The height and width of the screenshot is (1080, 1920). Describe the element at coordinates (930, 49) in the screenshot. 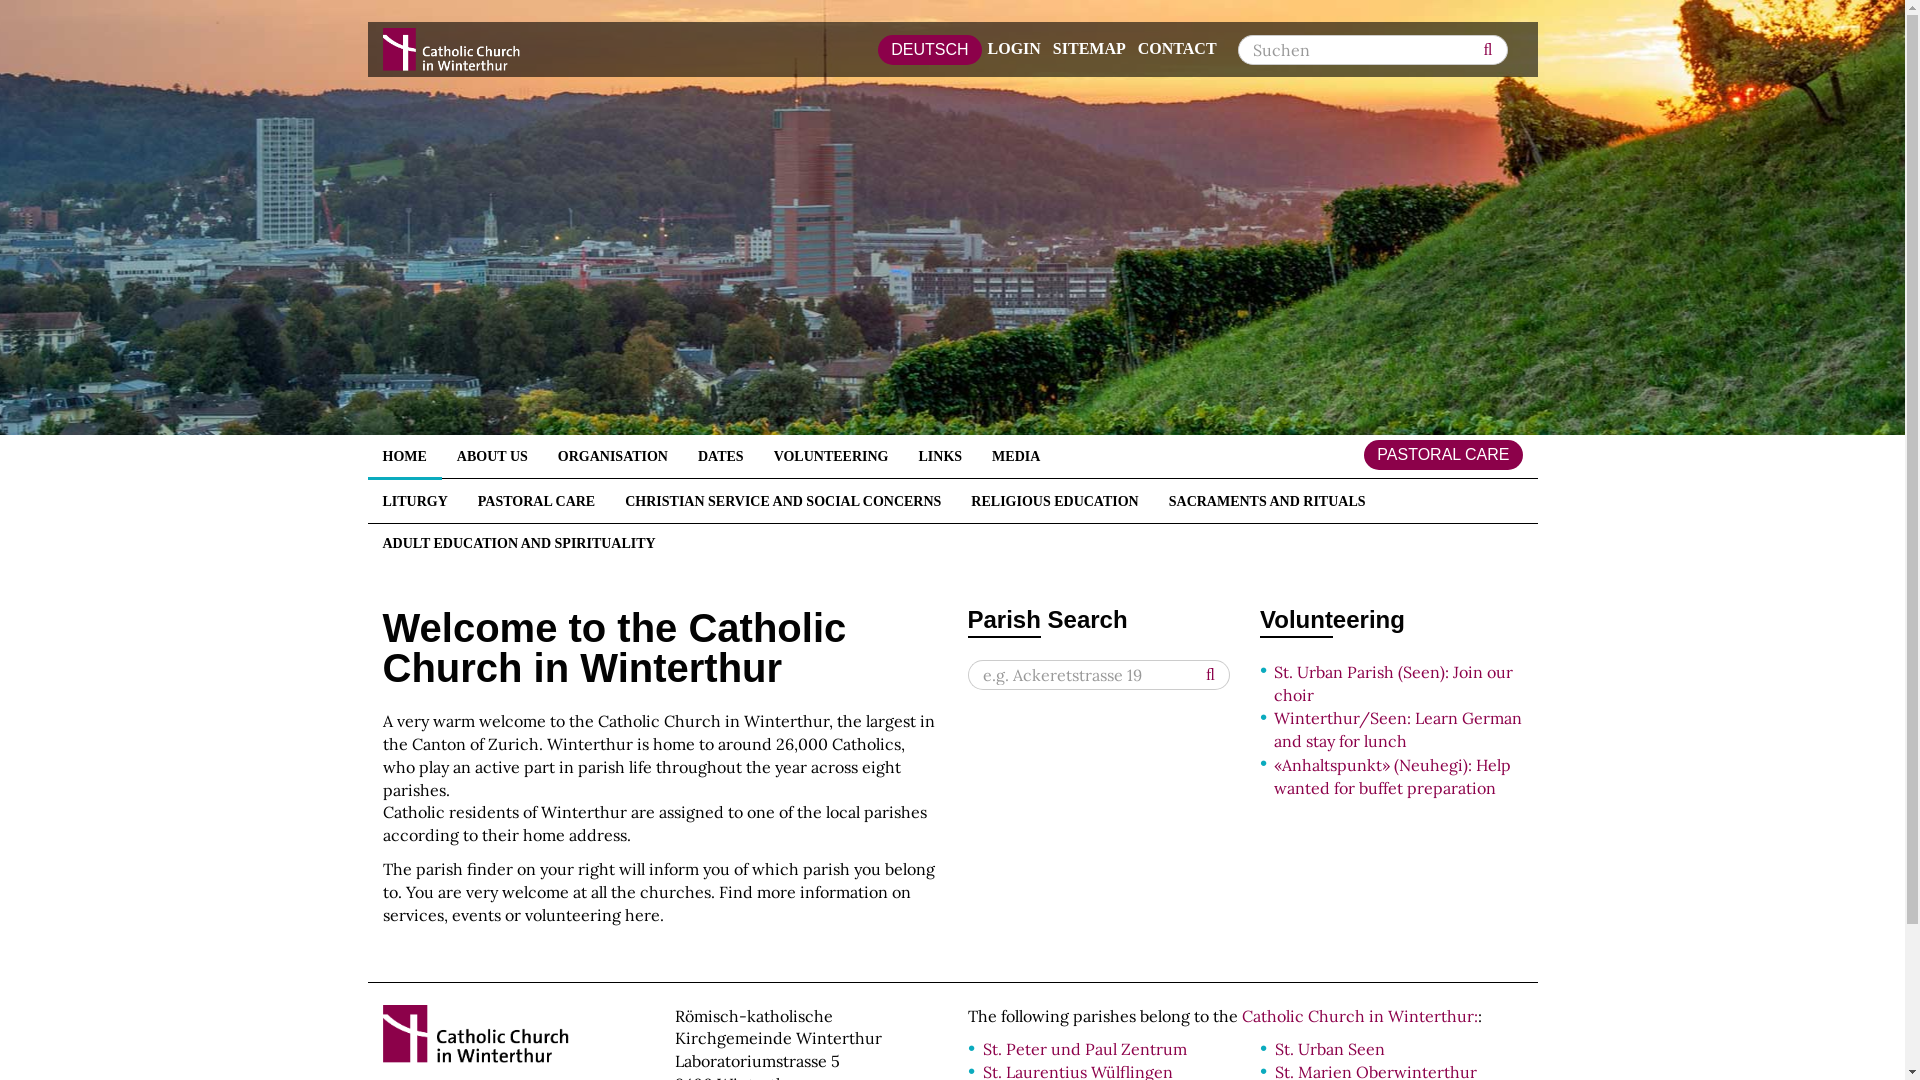

I see `DEUTSCH` at that location.